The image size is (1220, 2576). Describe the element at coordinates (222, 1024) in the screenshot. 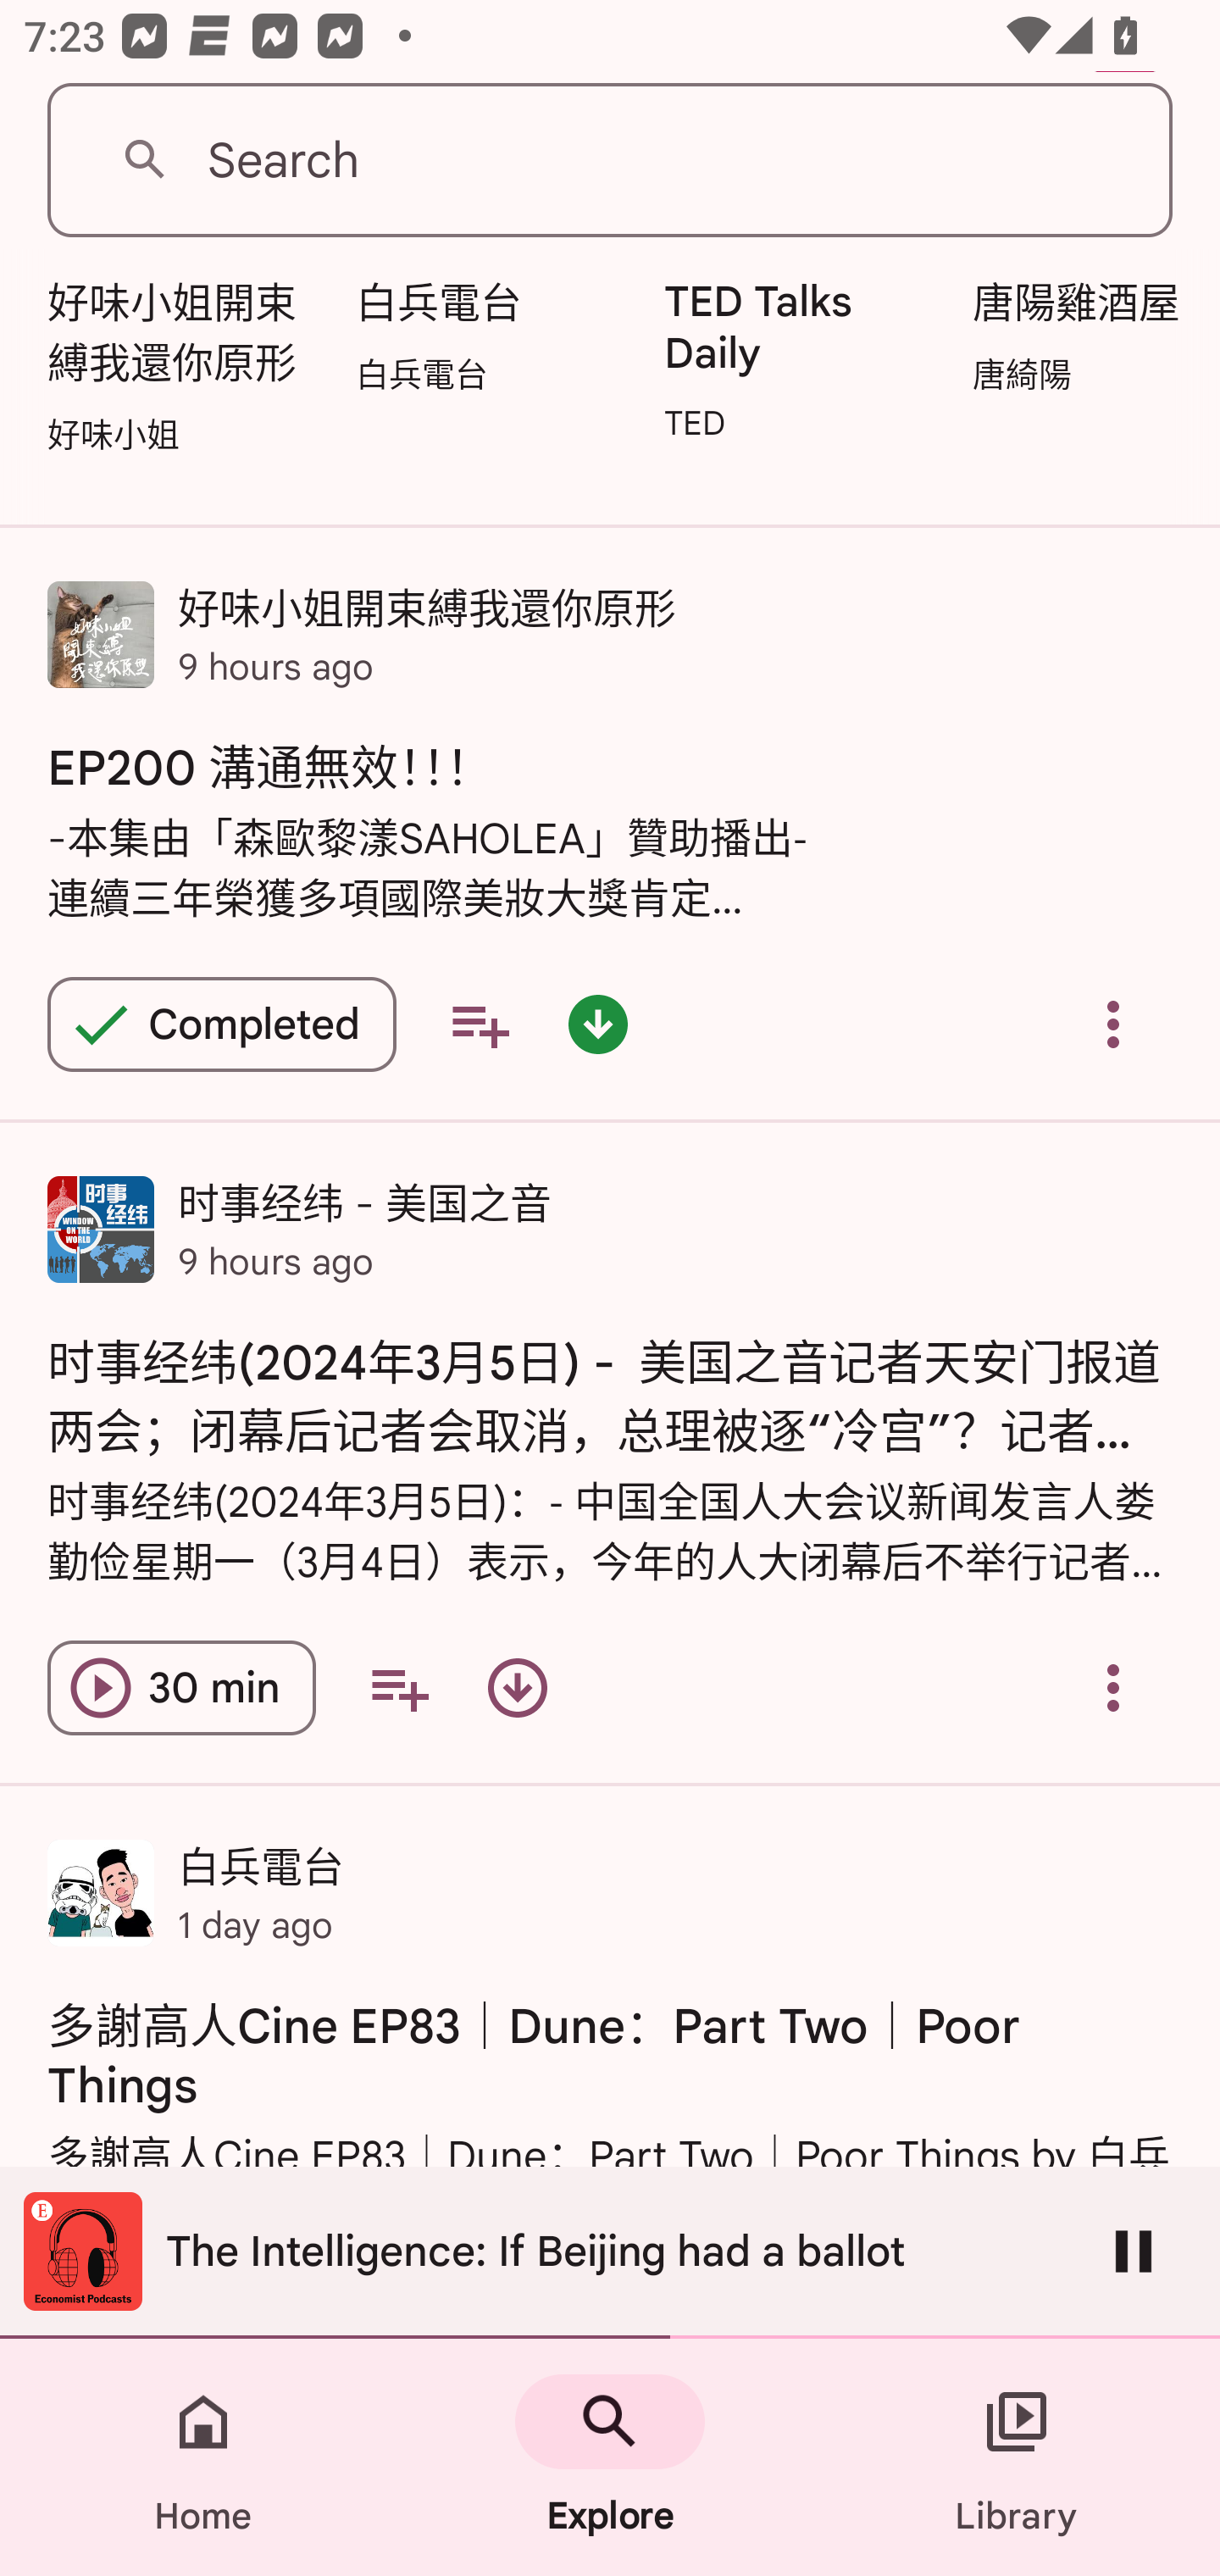

I see `Play episode EP200 溝通無效！！！ Completed` at that location.